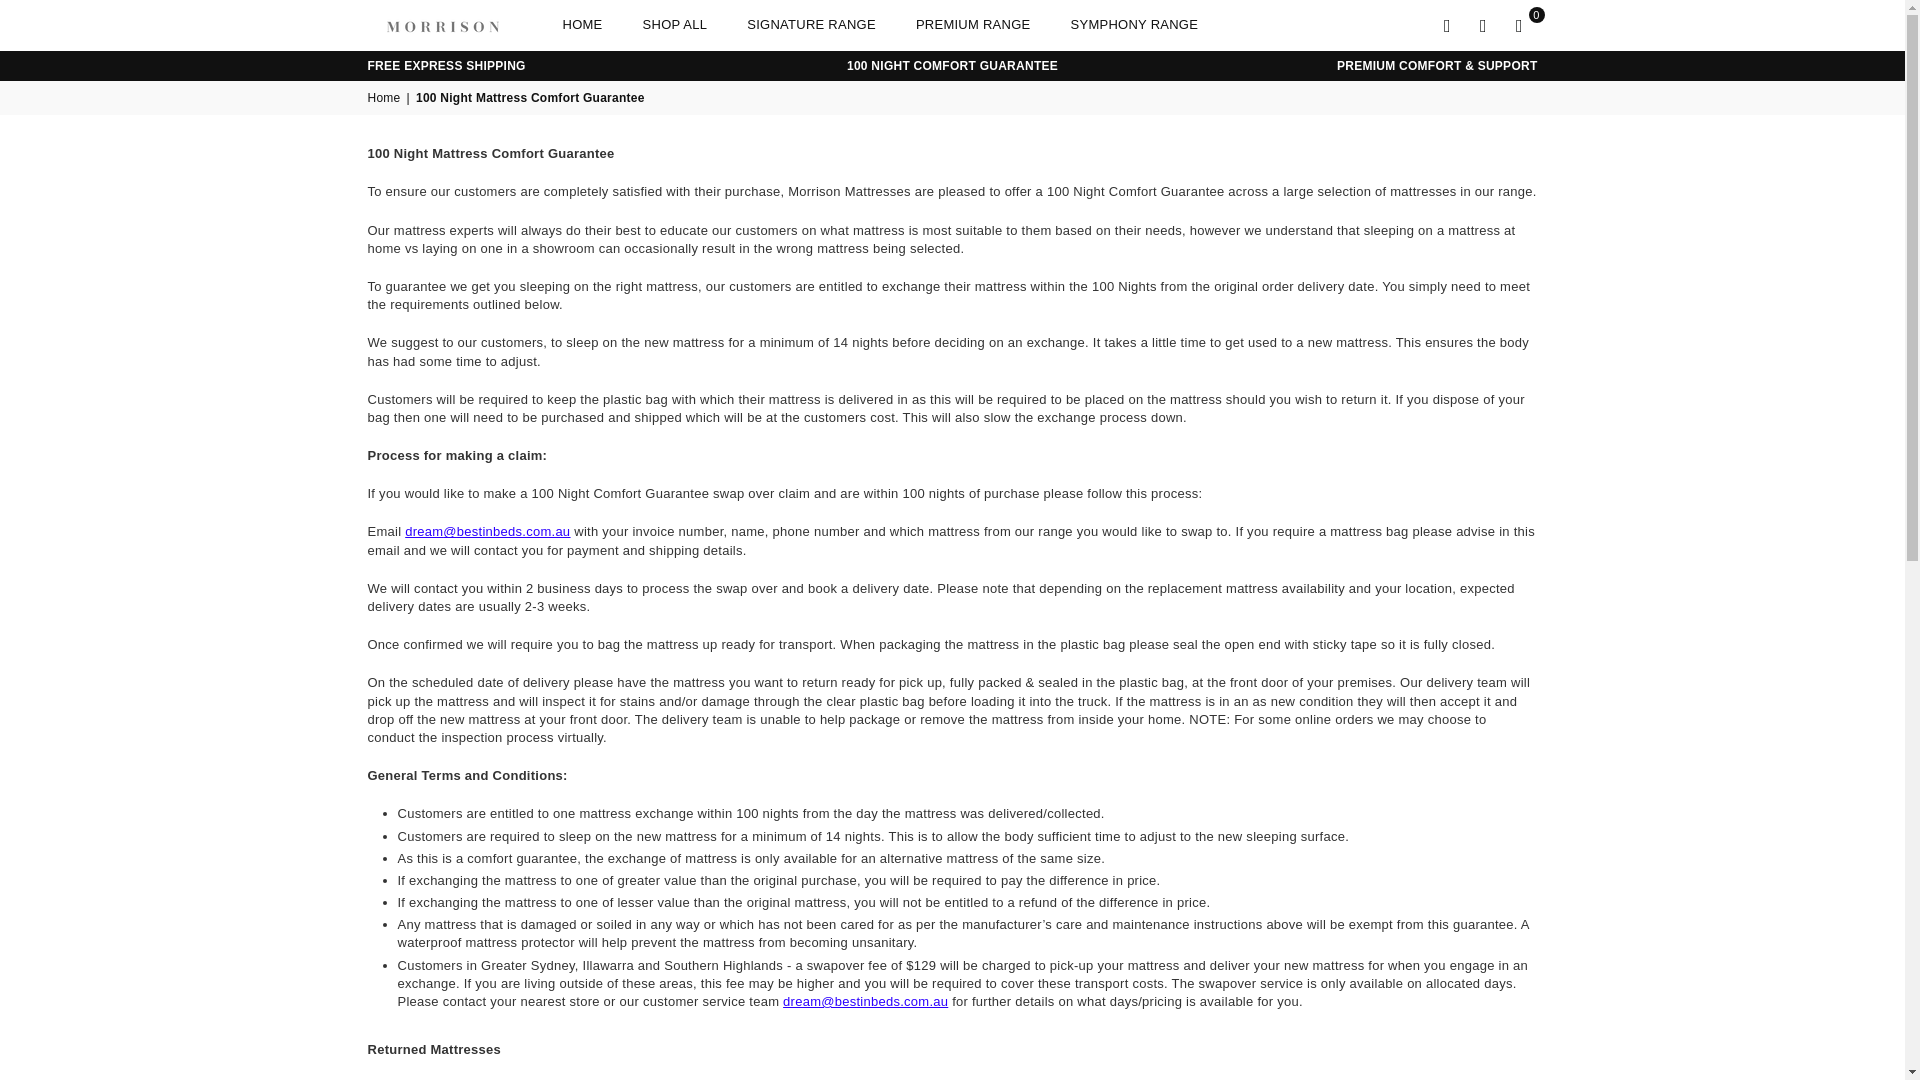  Describe the element at coordinates (582, 25) in the screenshot. I see `HOME` at that location.